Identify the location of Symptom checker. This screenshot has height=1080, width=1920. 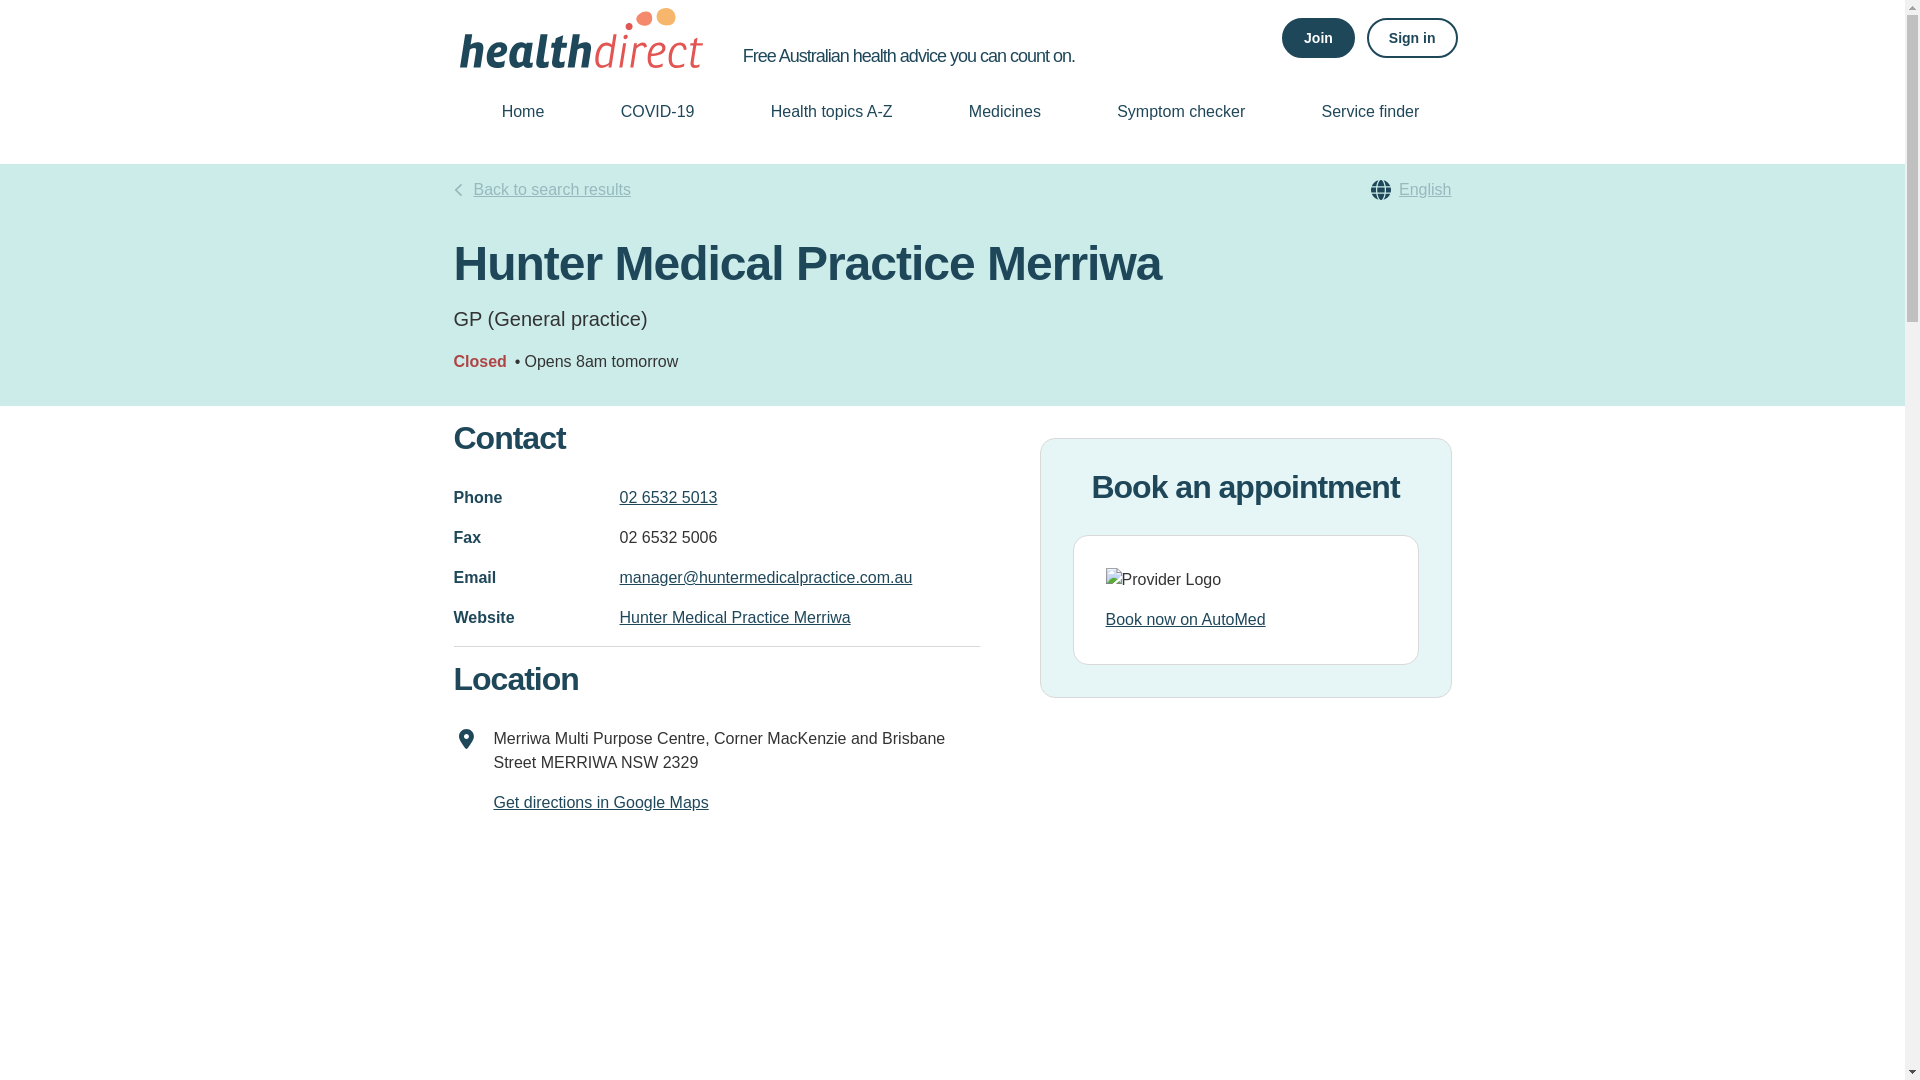
(1180, 111).